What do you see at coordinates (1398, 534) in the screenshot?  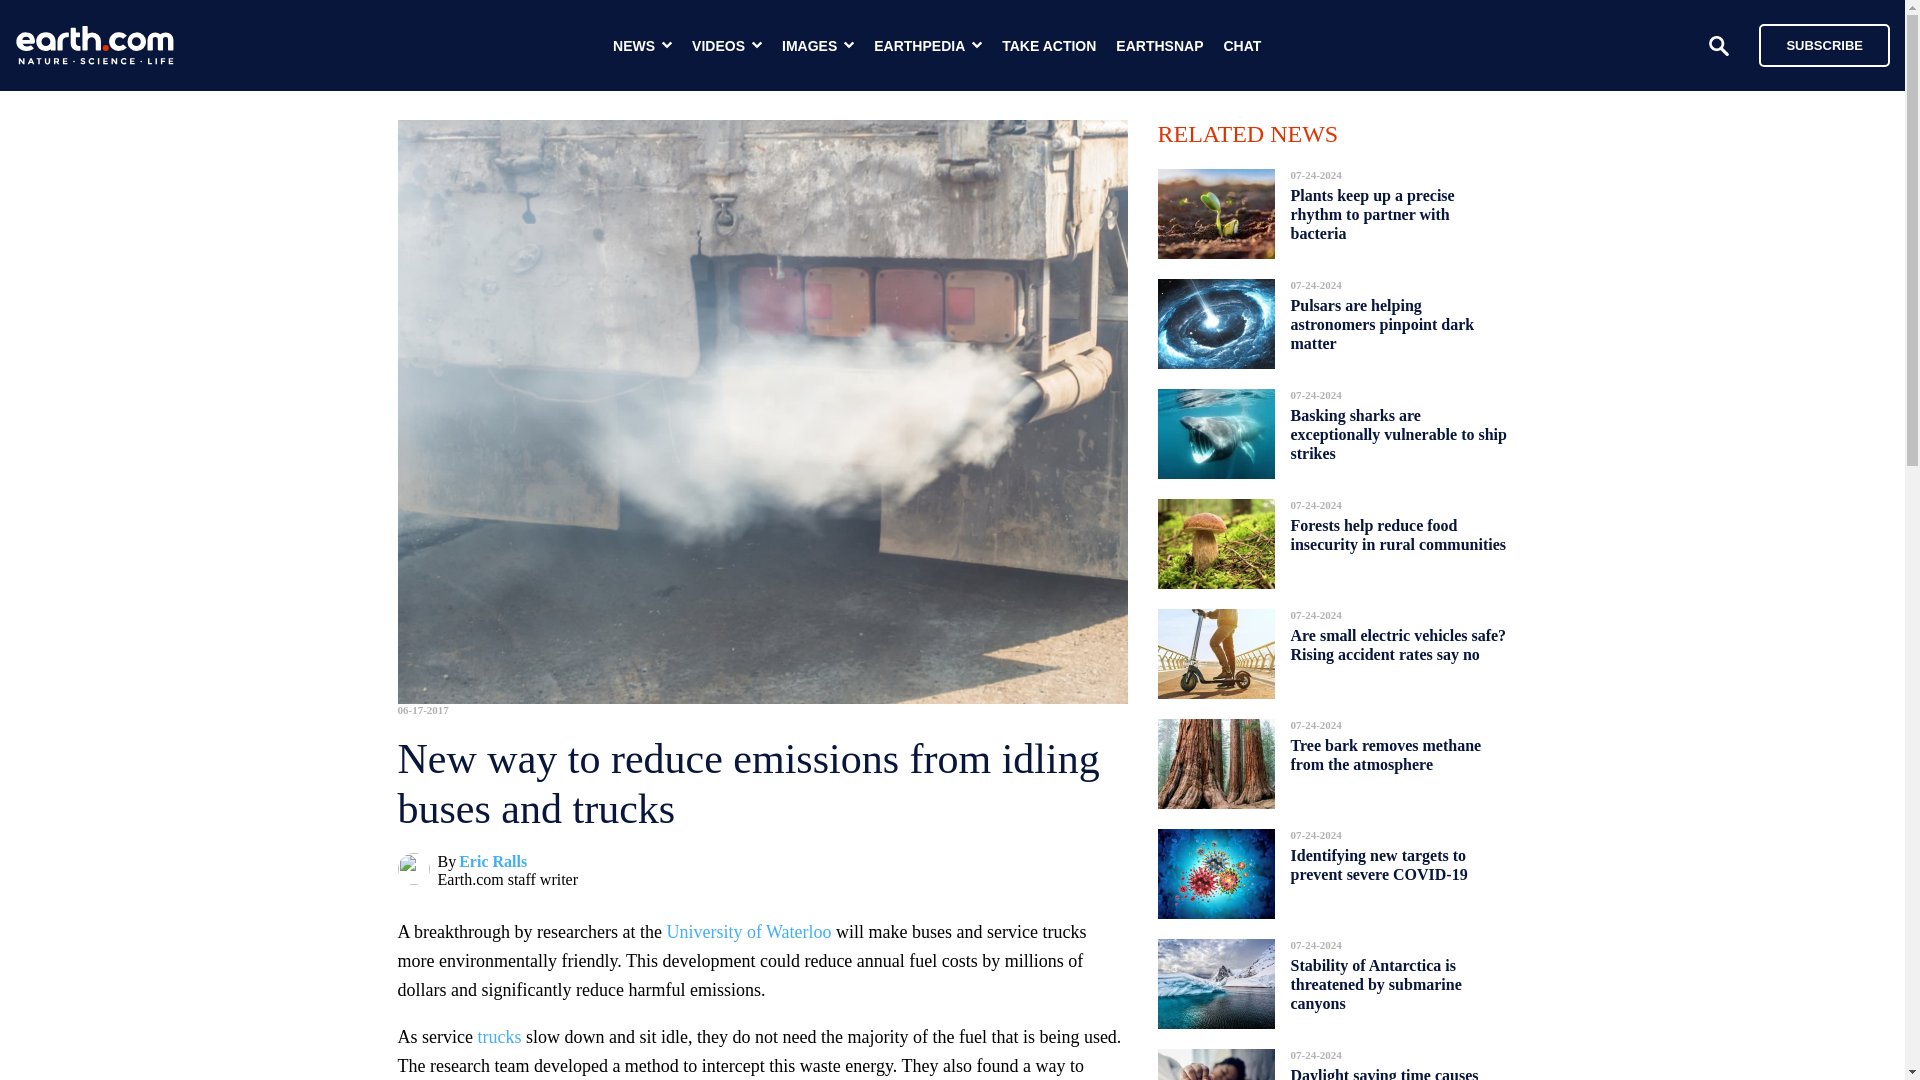 I see `Forests help reduce food insecurity in rural communities` at bounding box center [1398, 534].